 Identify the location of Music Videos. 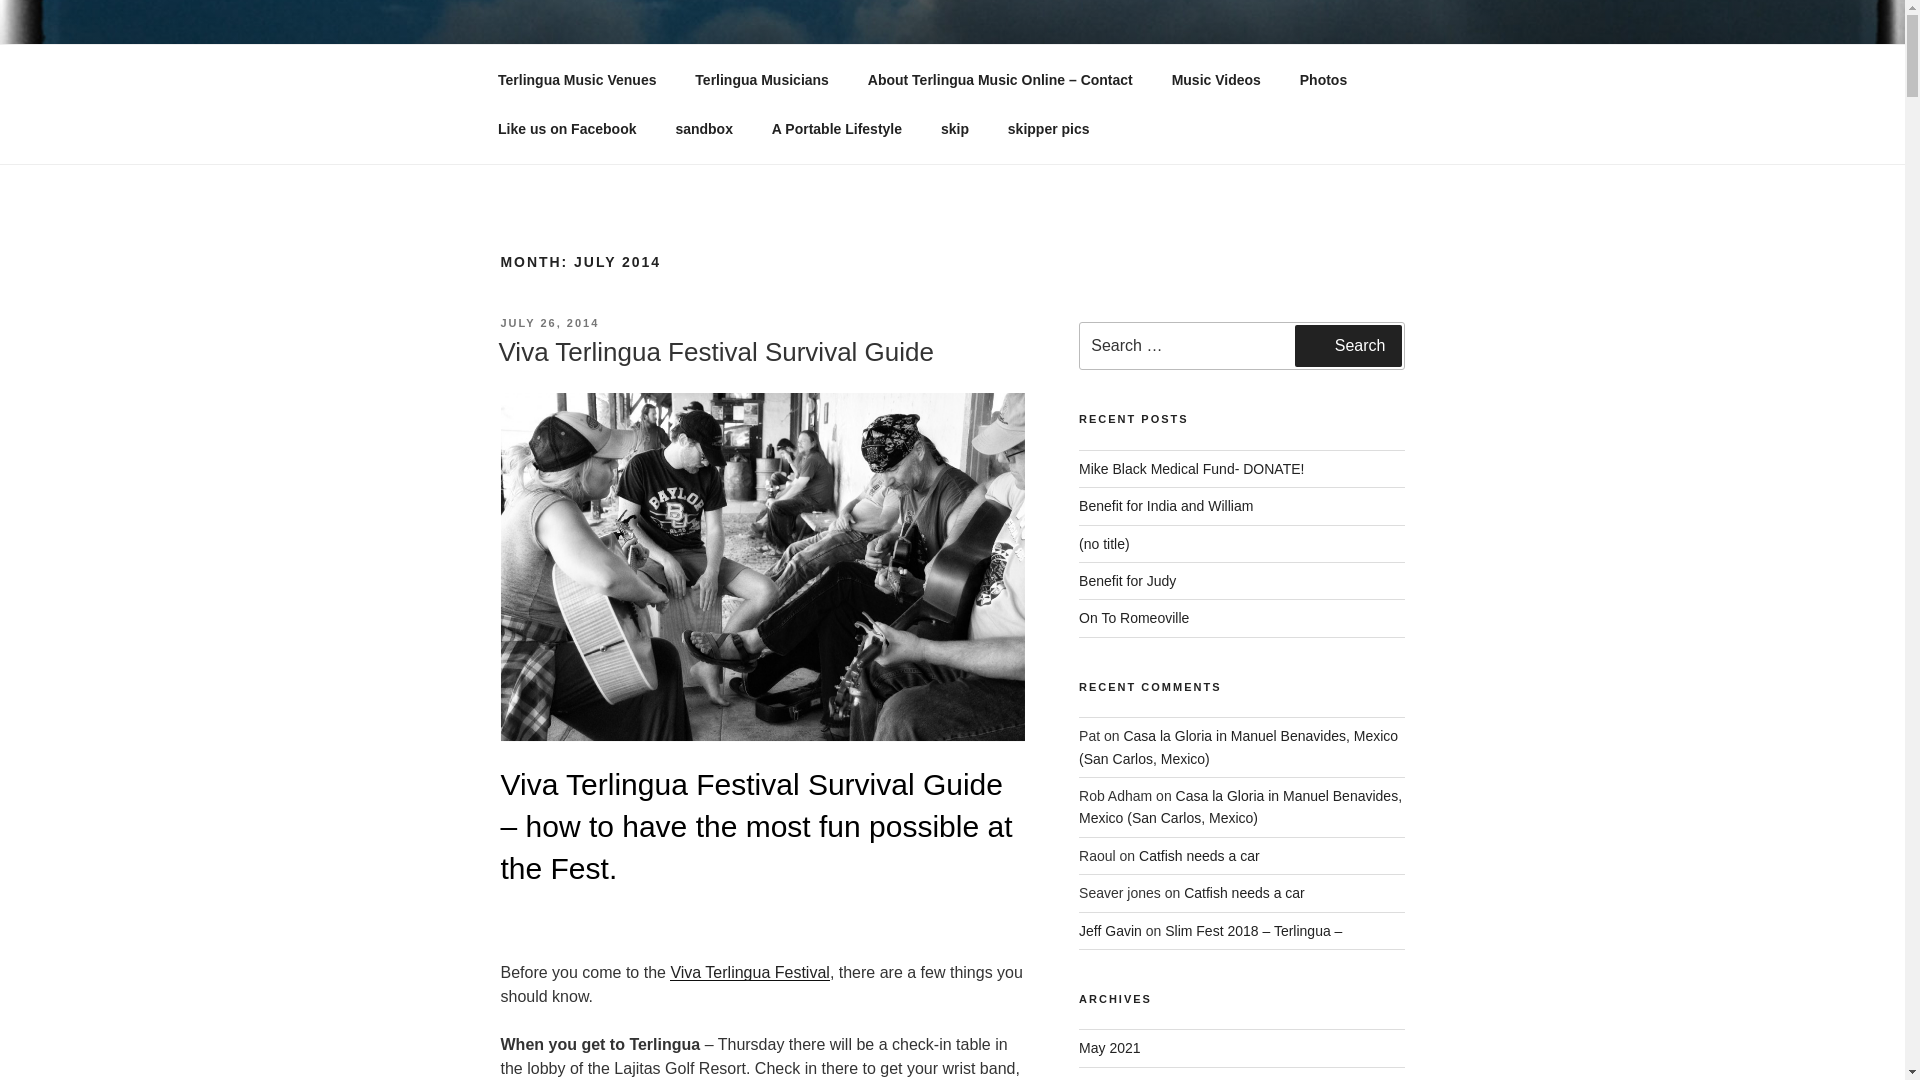
(1216, 80).